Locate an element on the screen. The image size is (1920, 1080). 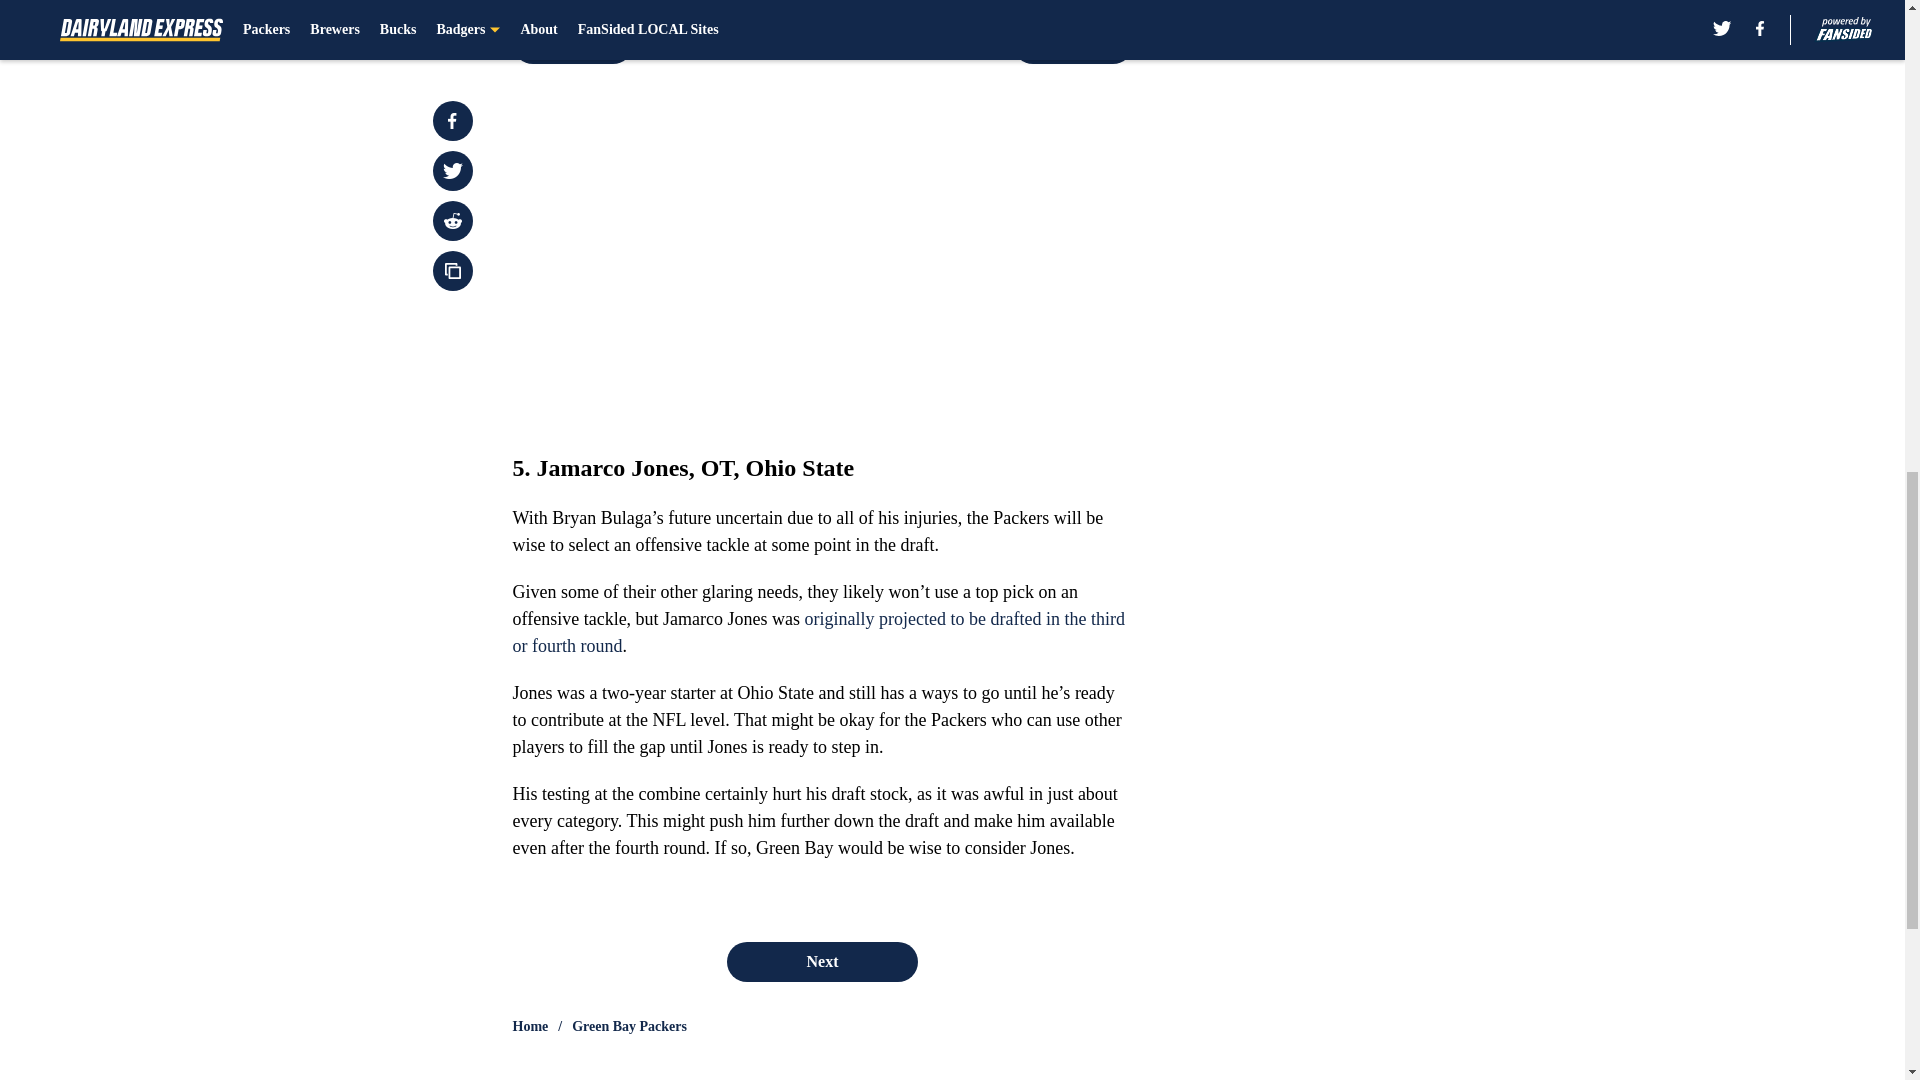
Next is located at coordinates (821, 961).